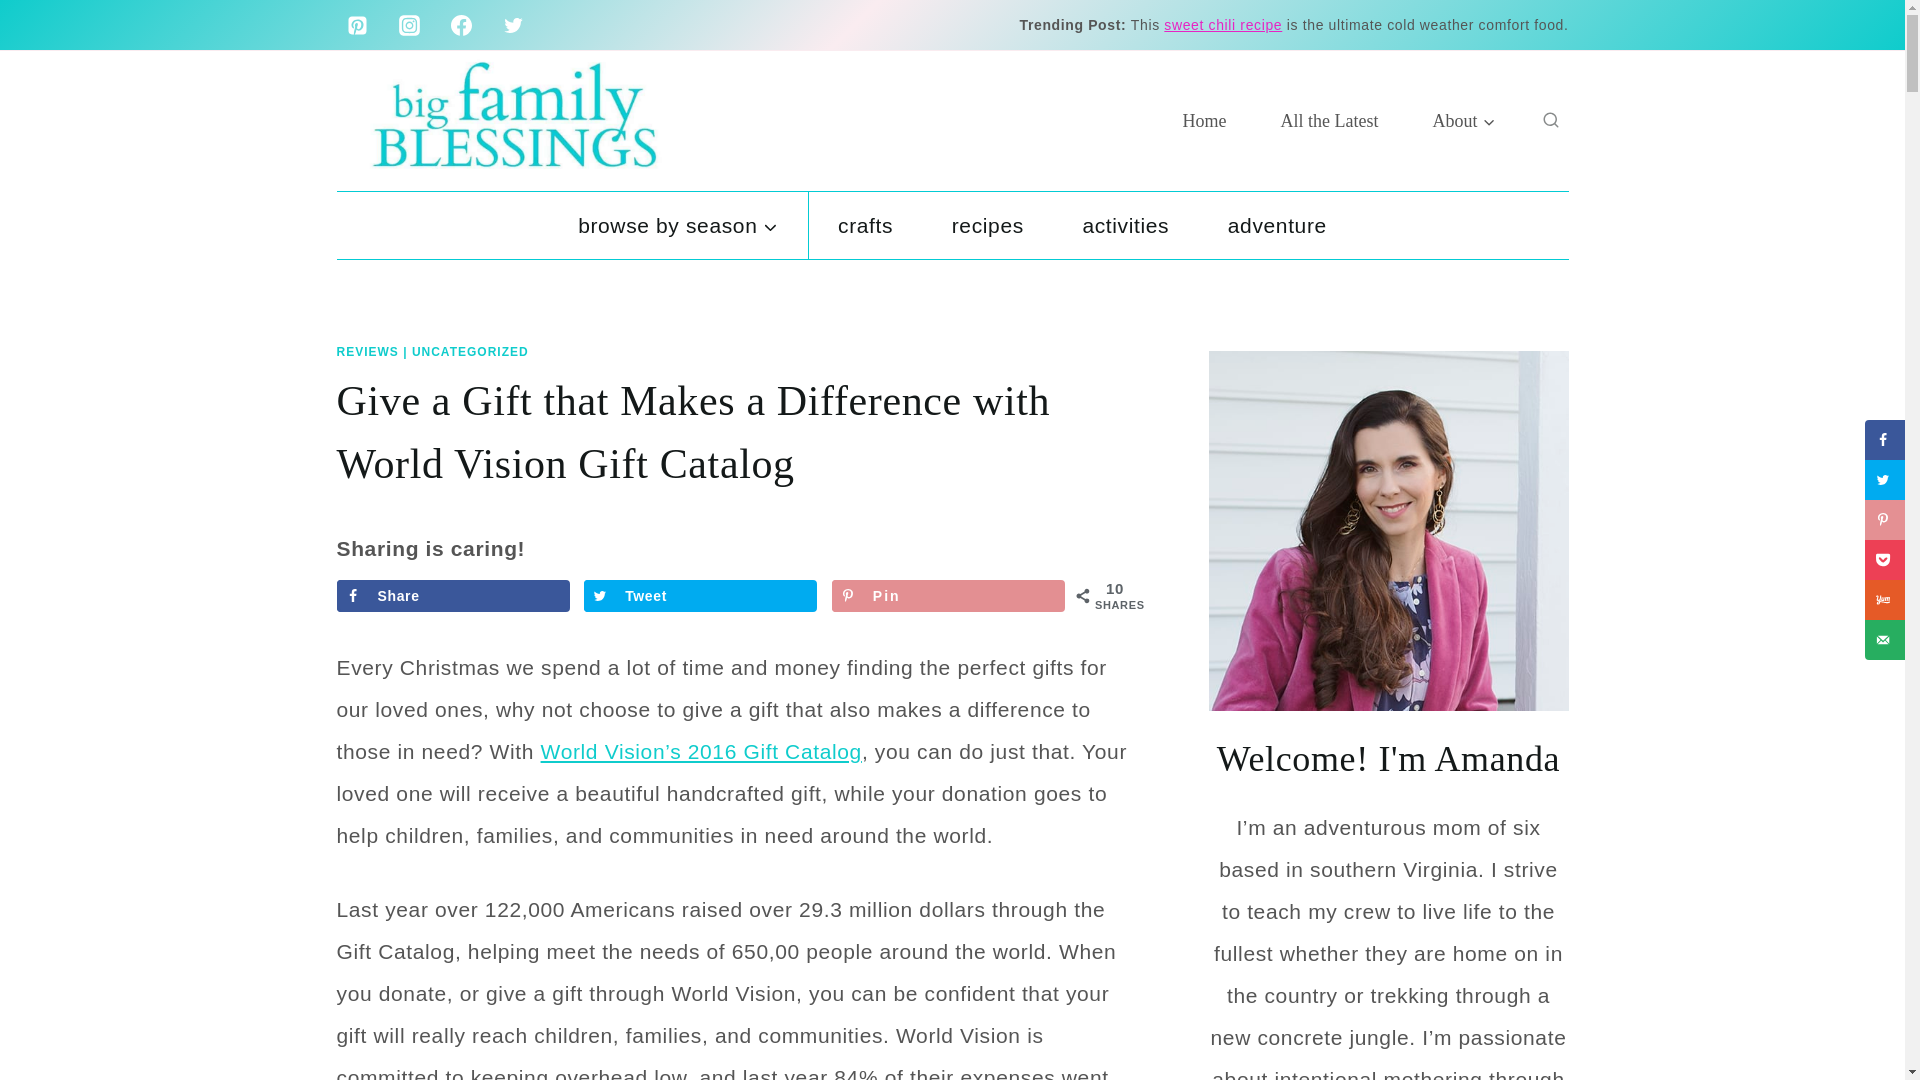 This screenshot has width=1920, height=1080. Describe the element at coordinates (1329, 120) in the screenshot. I see `All the Latest` at that location.